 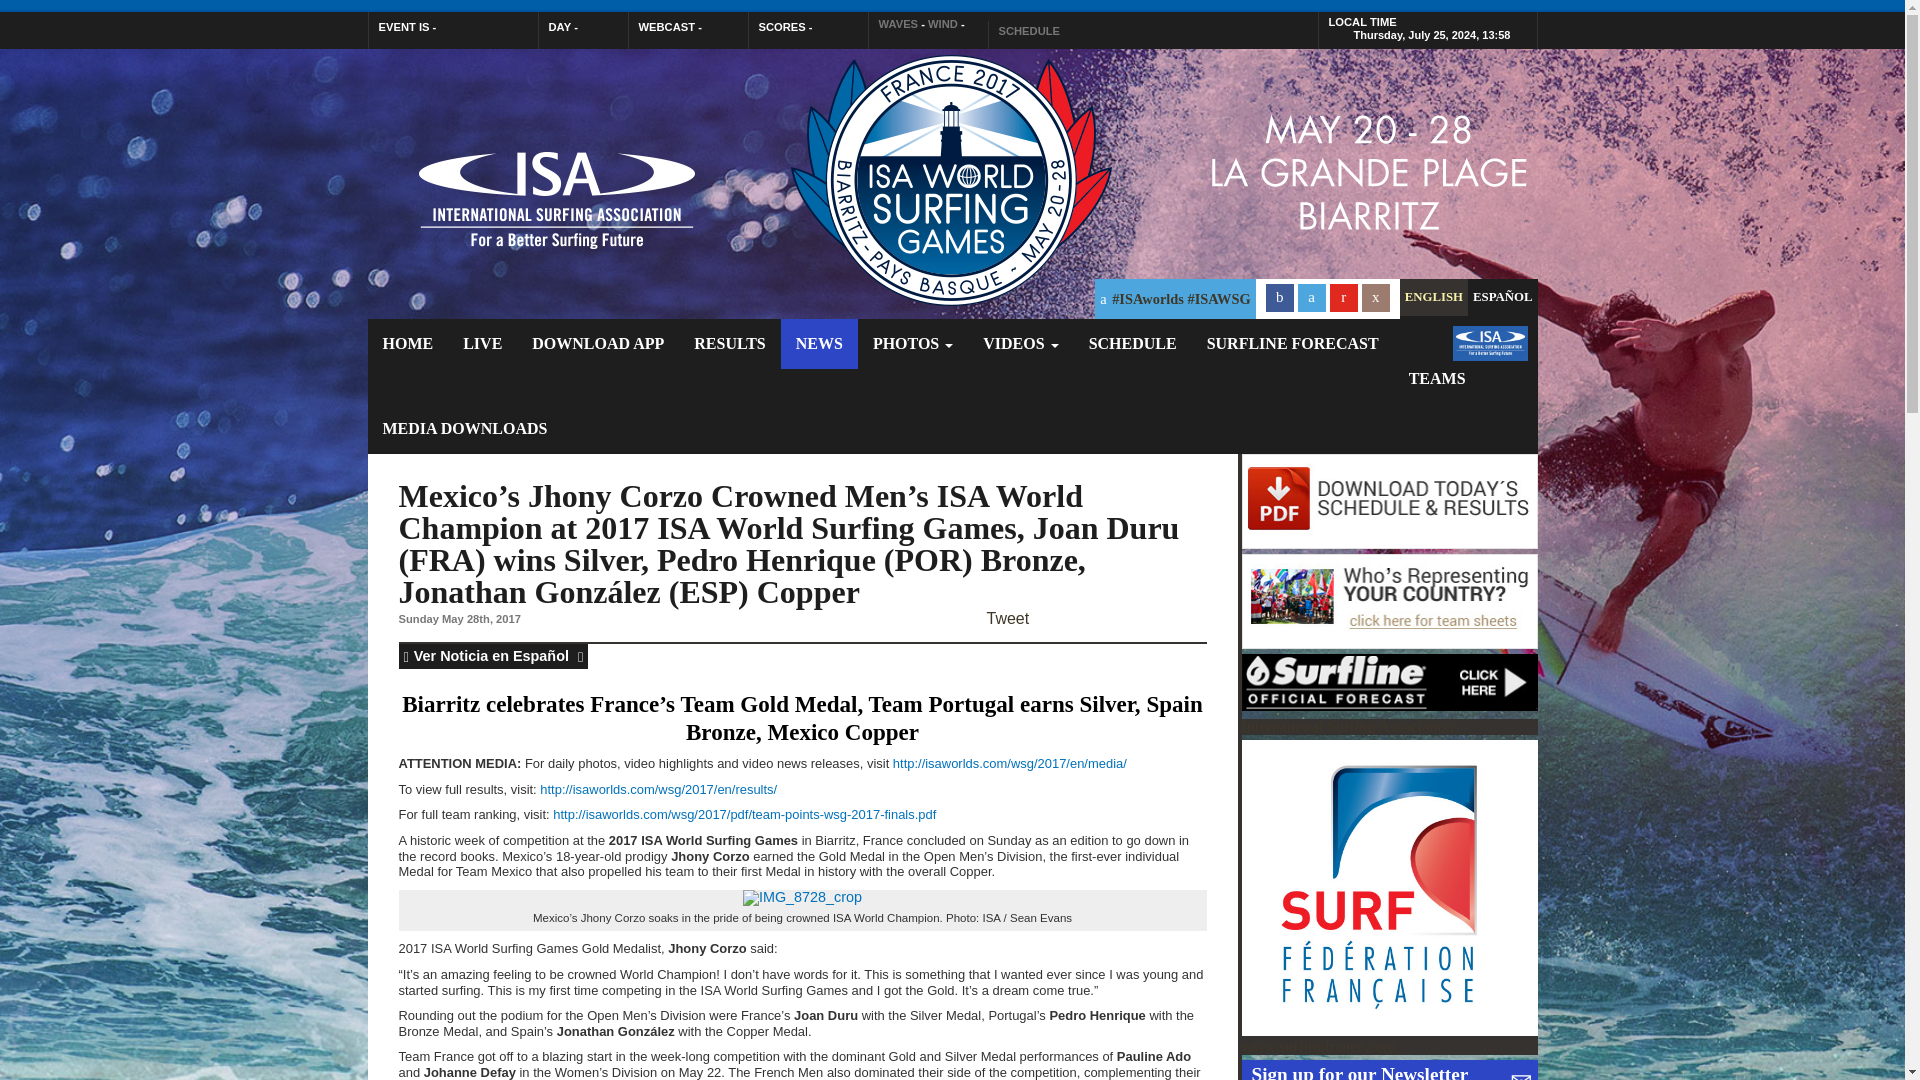 What do you see at coordinates (1292, 344) in the screenshot?
I see `SURFLINE FORECAST` at bounding box center [1292, 344].